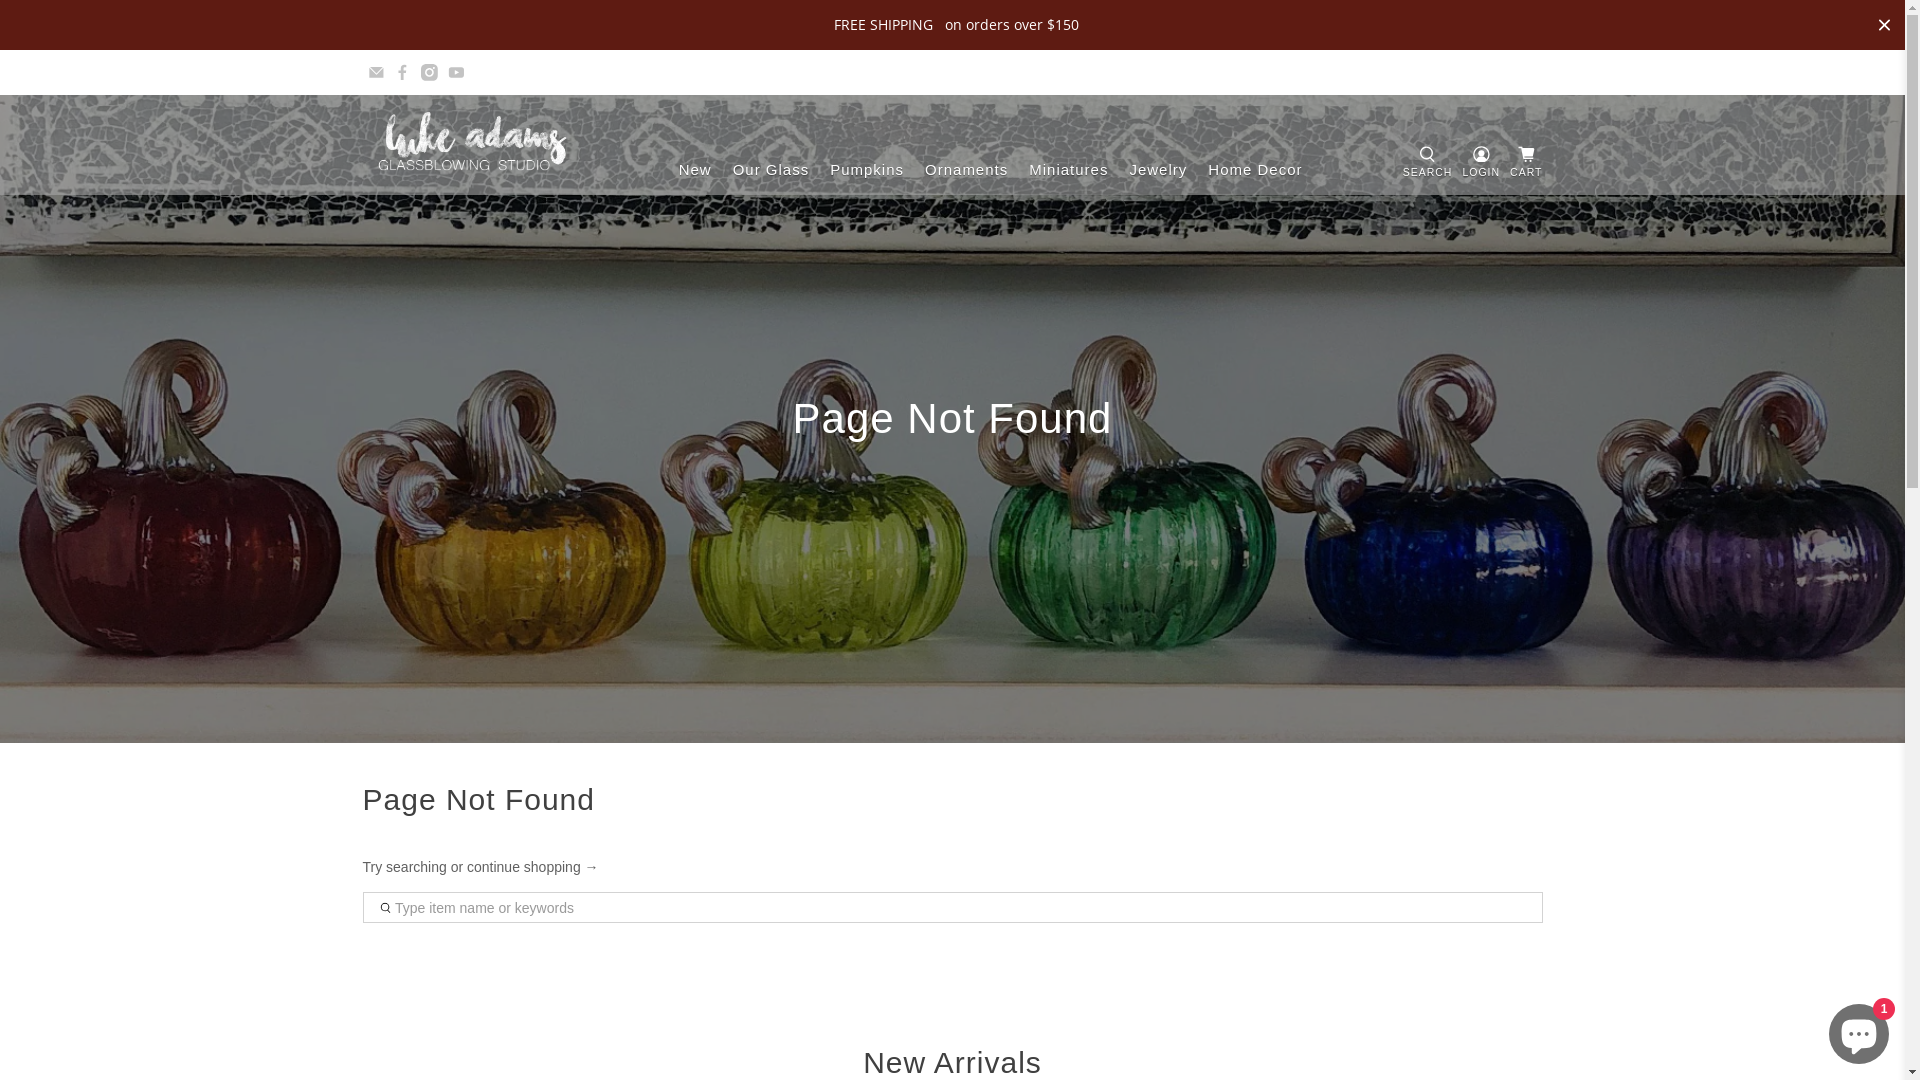 The width and height of the screenshot is (1920, 1080). Describe the element at coordinates (1526, 164) in the screenshot. I see `CART` at that location.